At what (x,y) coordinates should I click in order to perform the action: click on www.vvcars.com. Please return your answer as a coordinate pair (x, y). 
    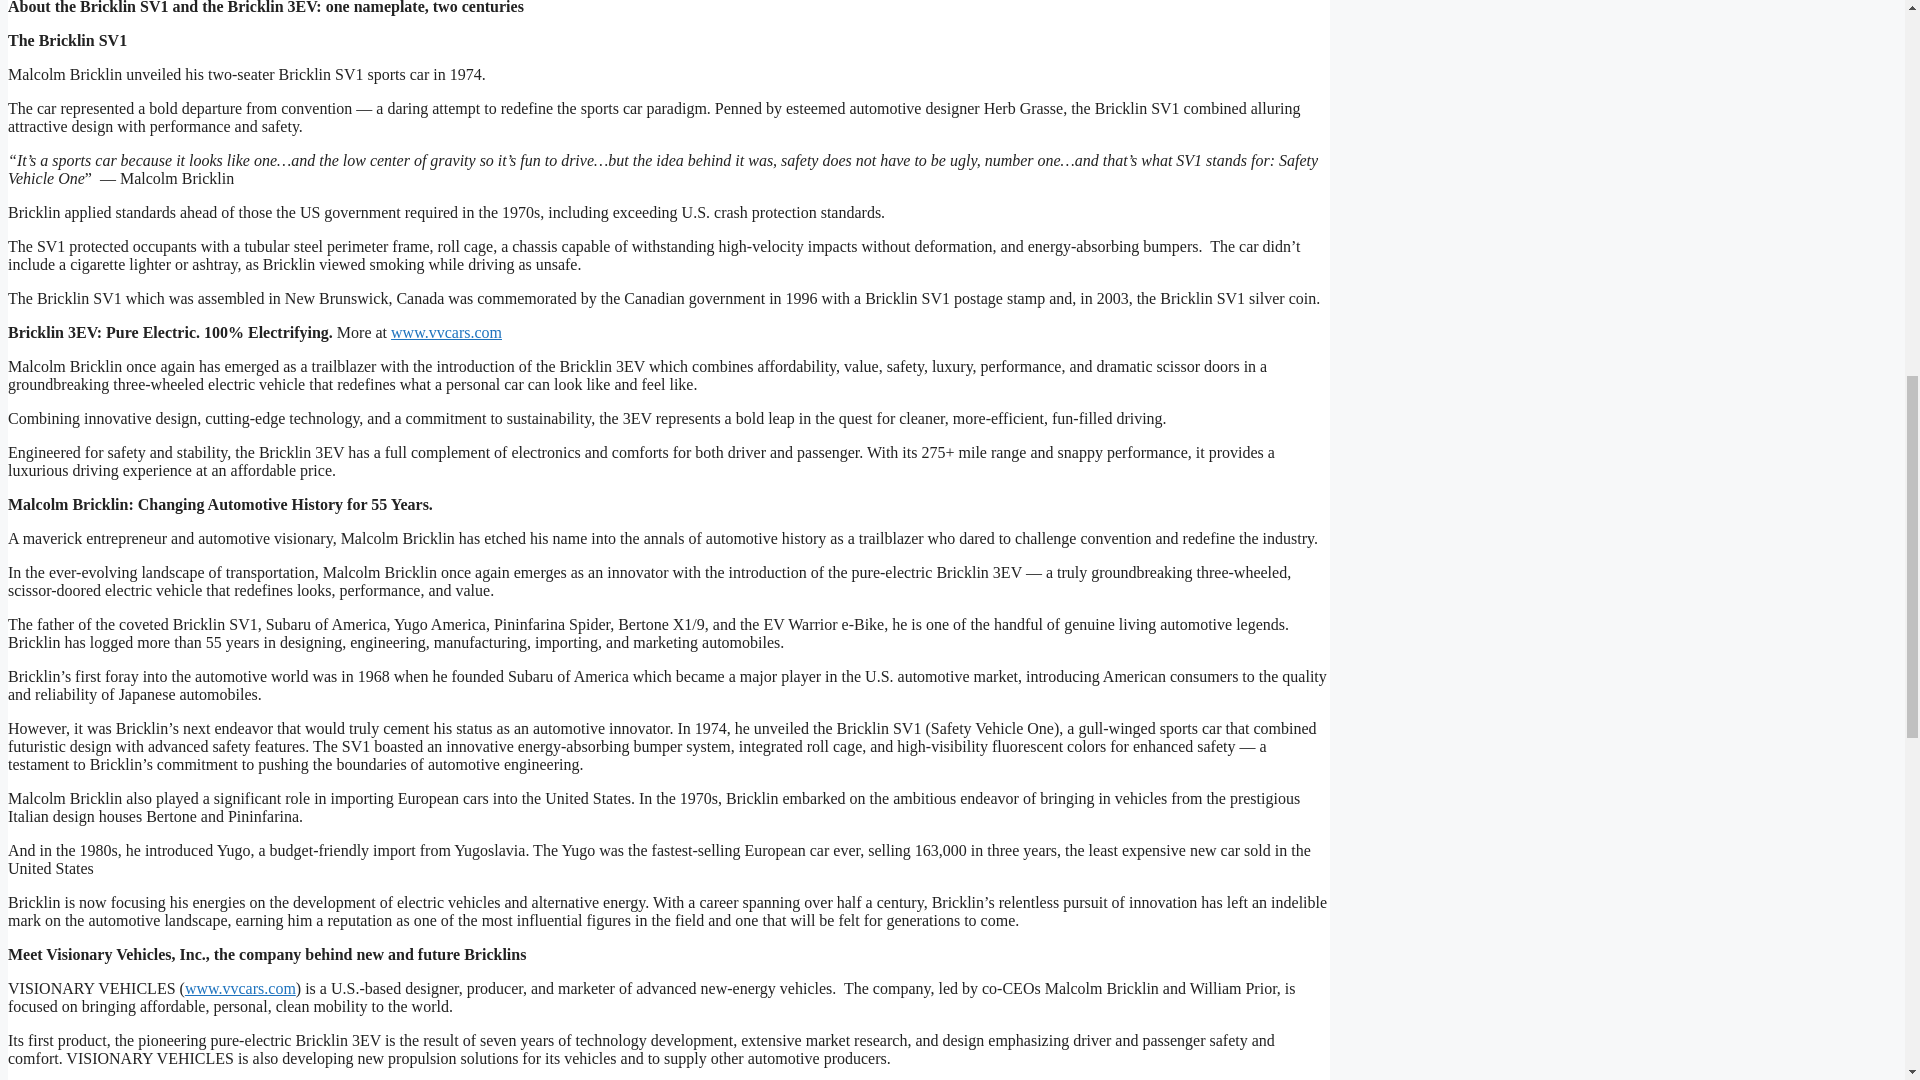
    Looking at the image, I should click on (240, 988).